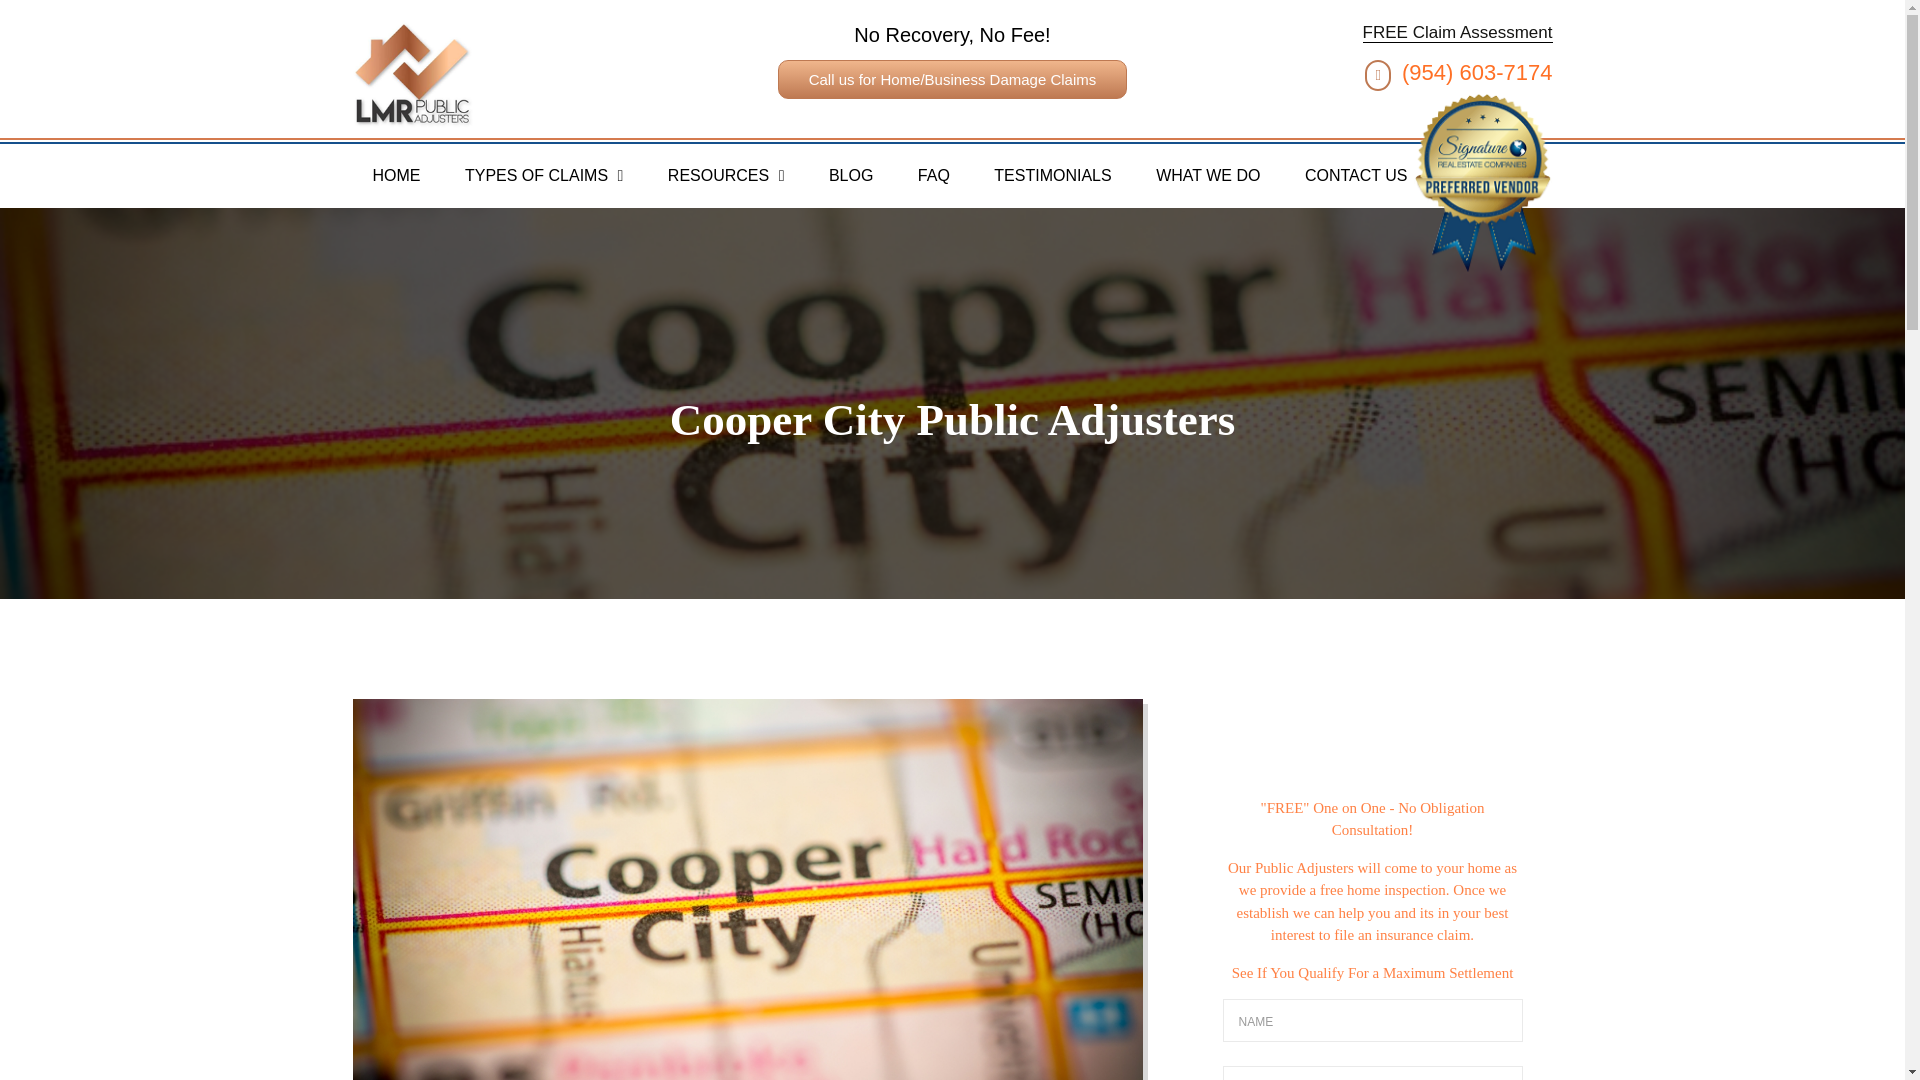 This screenshot has width=1920, height=1080. I want to click on TYPES OF CLAIMS, so click(544, 176).